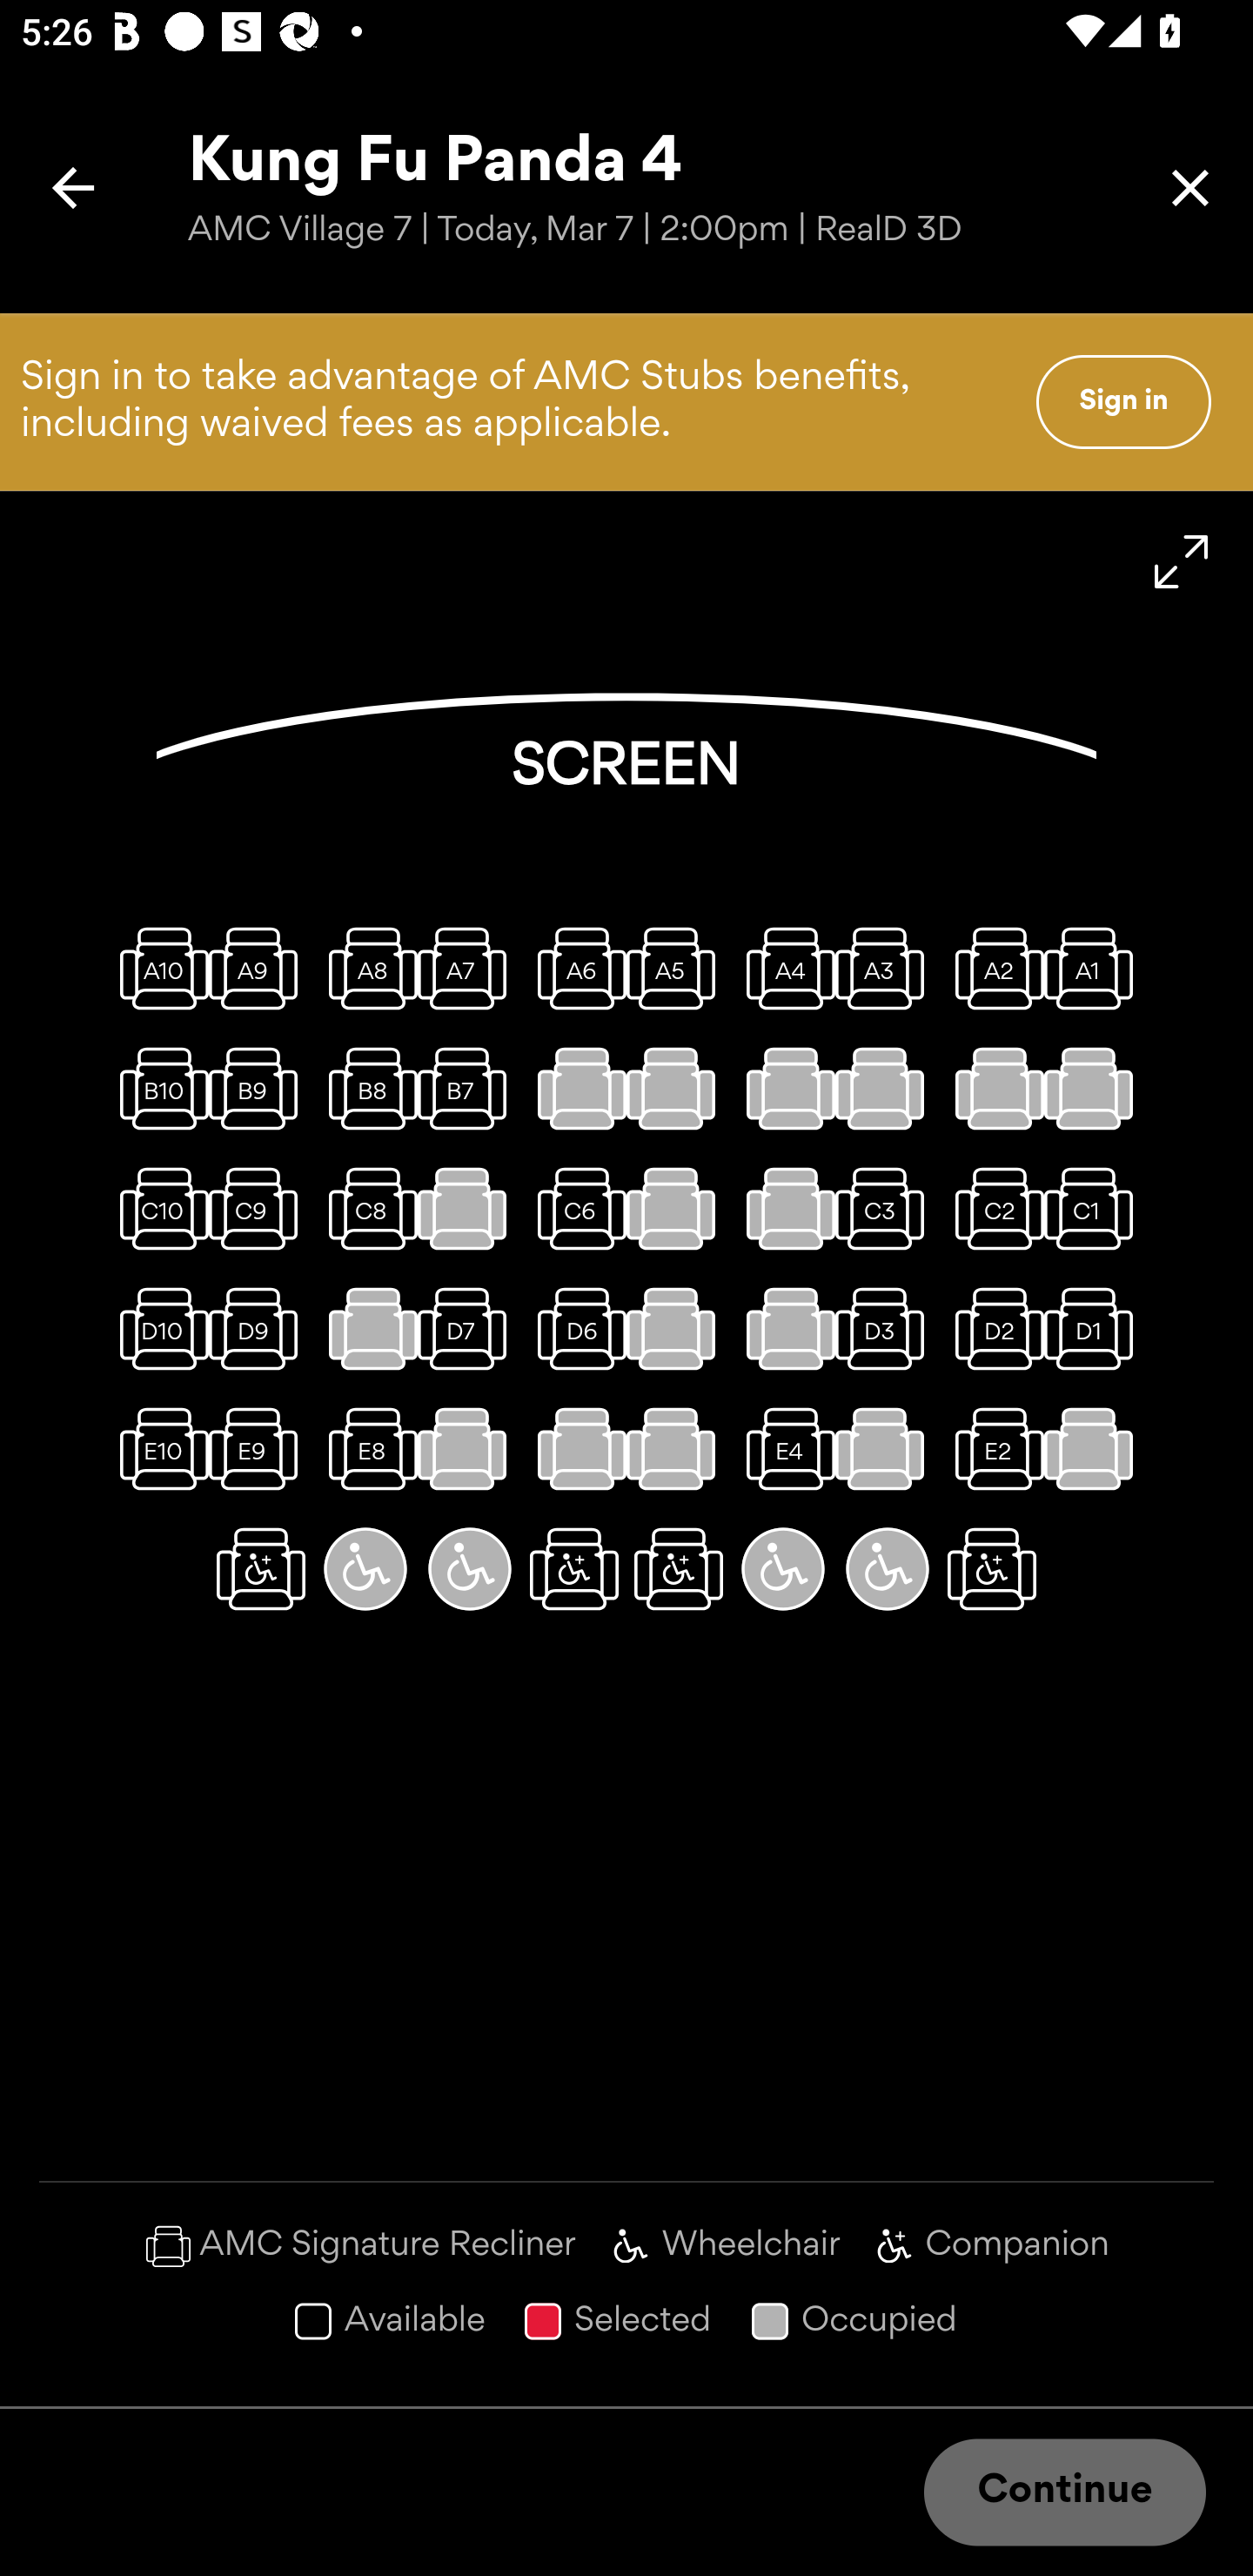 The image size is (1253, 2576). Describe the element at coordinates (261, 1088) in the screenshot. I see `B9, Regular seat, available` at that location.